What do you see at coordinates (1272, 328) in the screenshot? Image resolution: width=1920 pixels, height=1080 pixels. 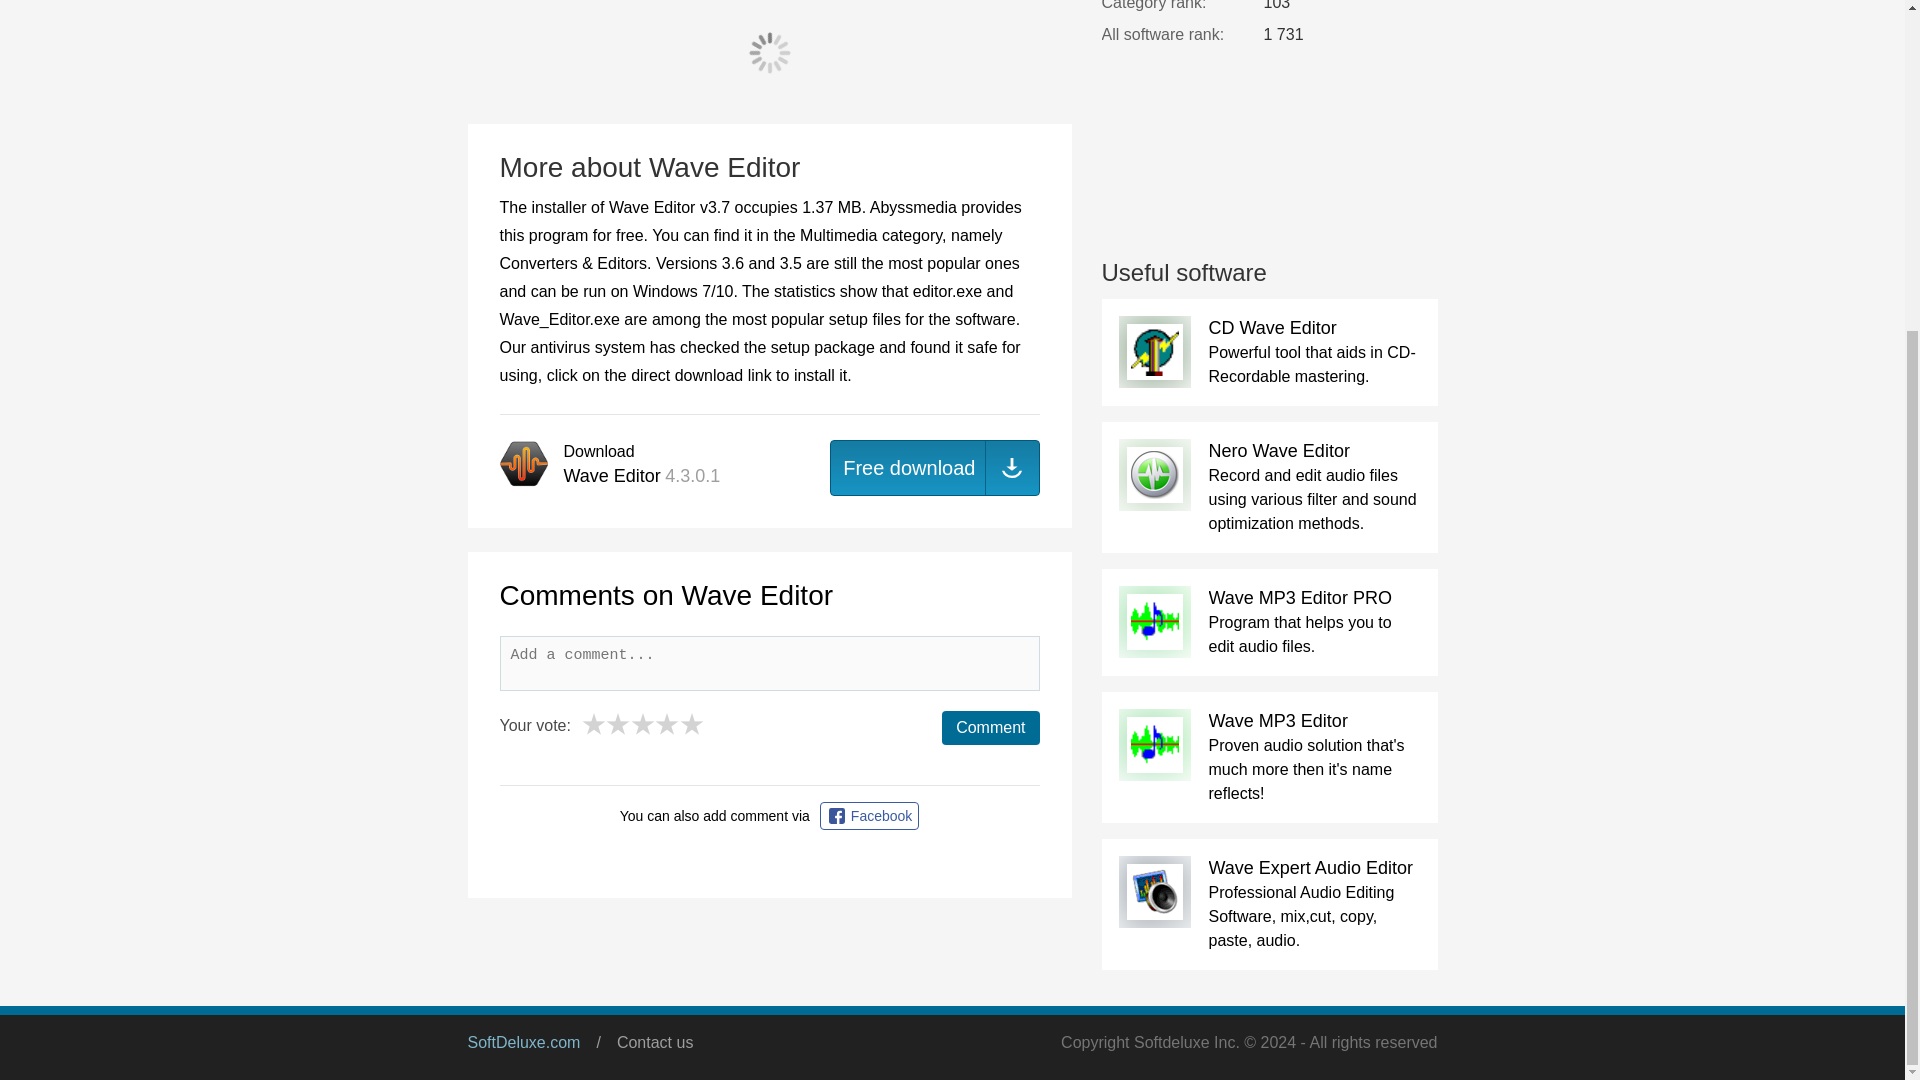 I see `CD Wave Editor` at bounding box center [1272, 328].